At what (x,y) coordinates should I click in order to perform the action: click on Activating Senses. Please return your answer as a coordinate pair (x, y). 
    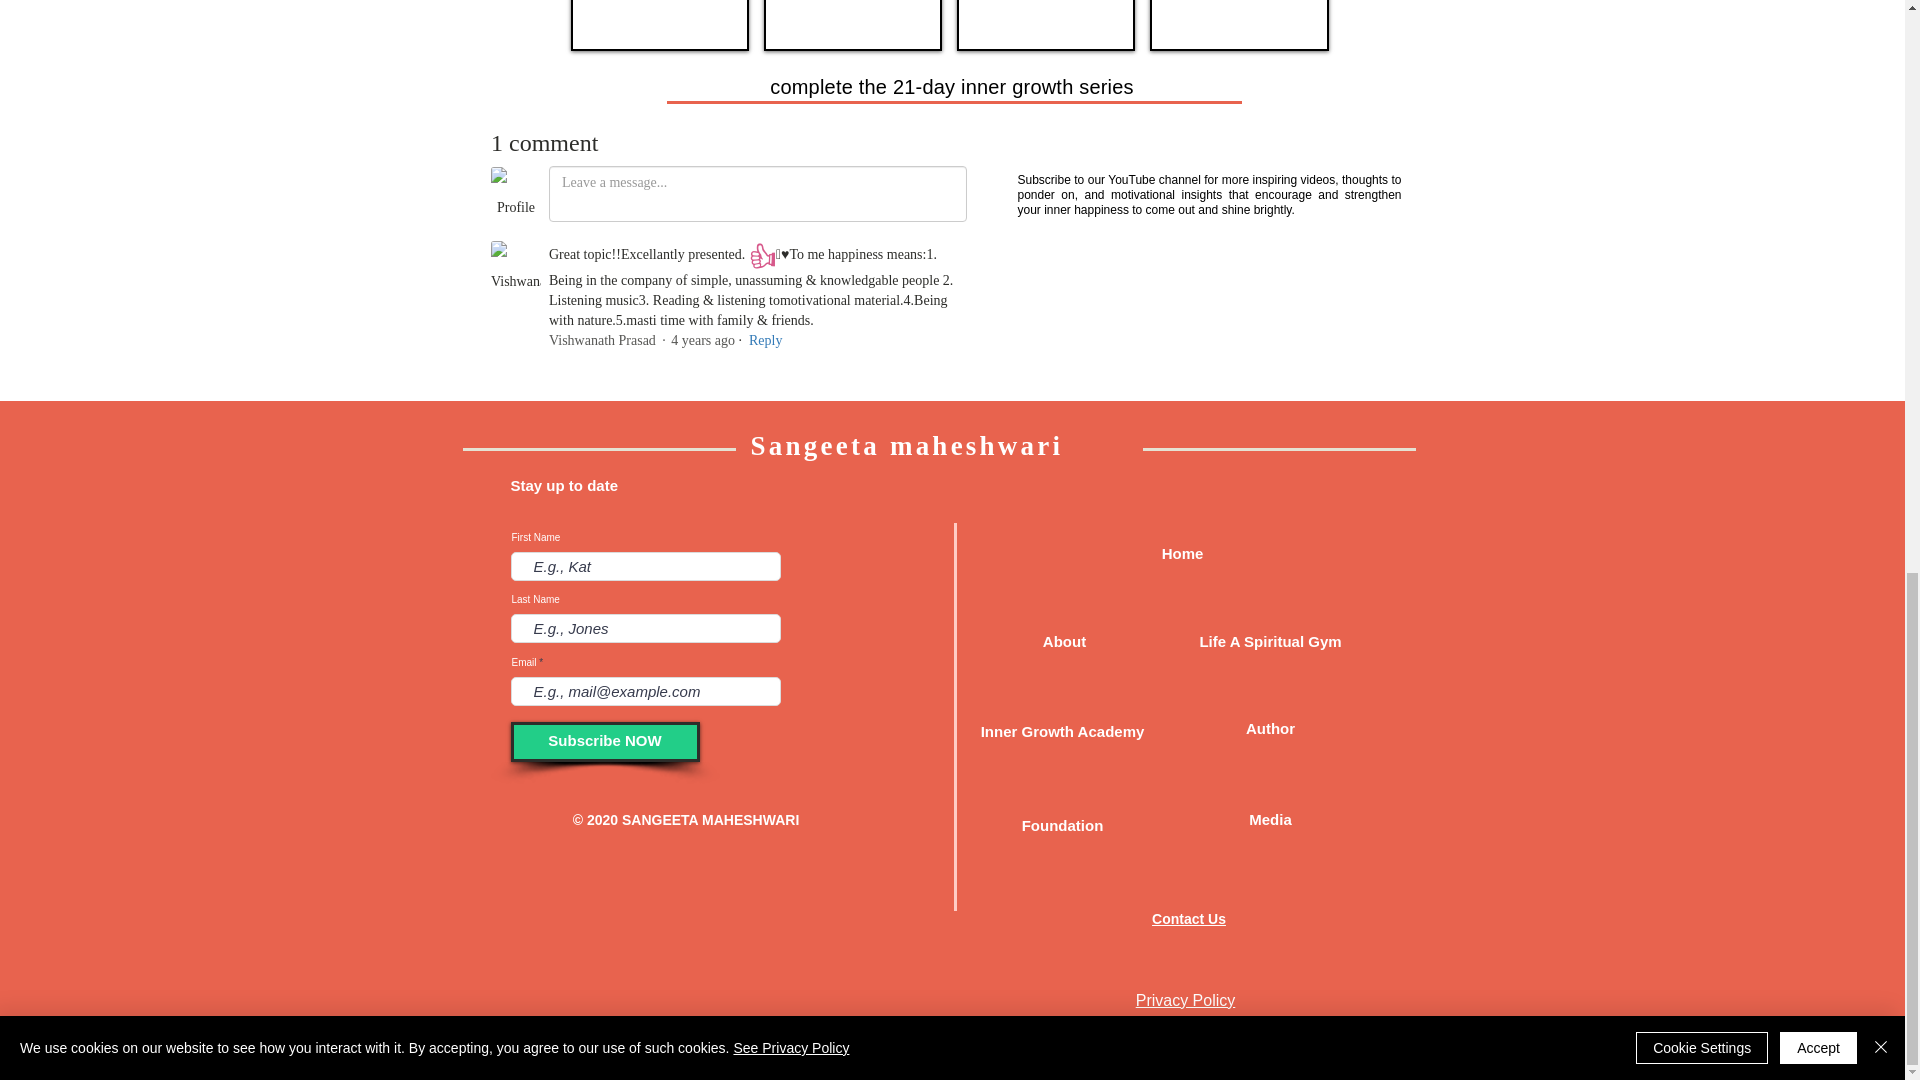
    Looking at the image, I should click on (1045, 25).